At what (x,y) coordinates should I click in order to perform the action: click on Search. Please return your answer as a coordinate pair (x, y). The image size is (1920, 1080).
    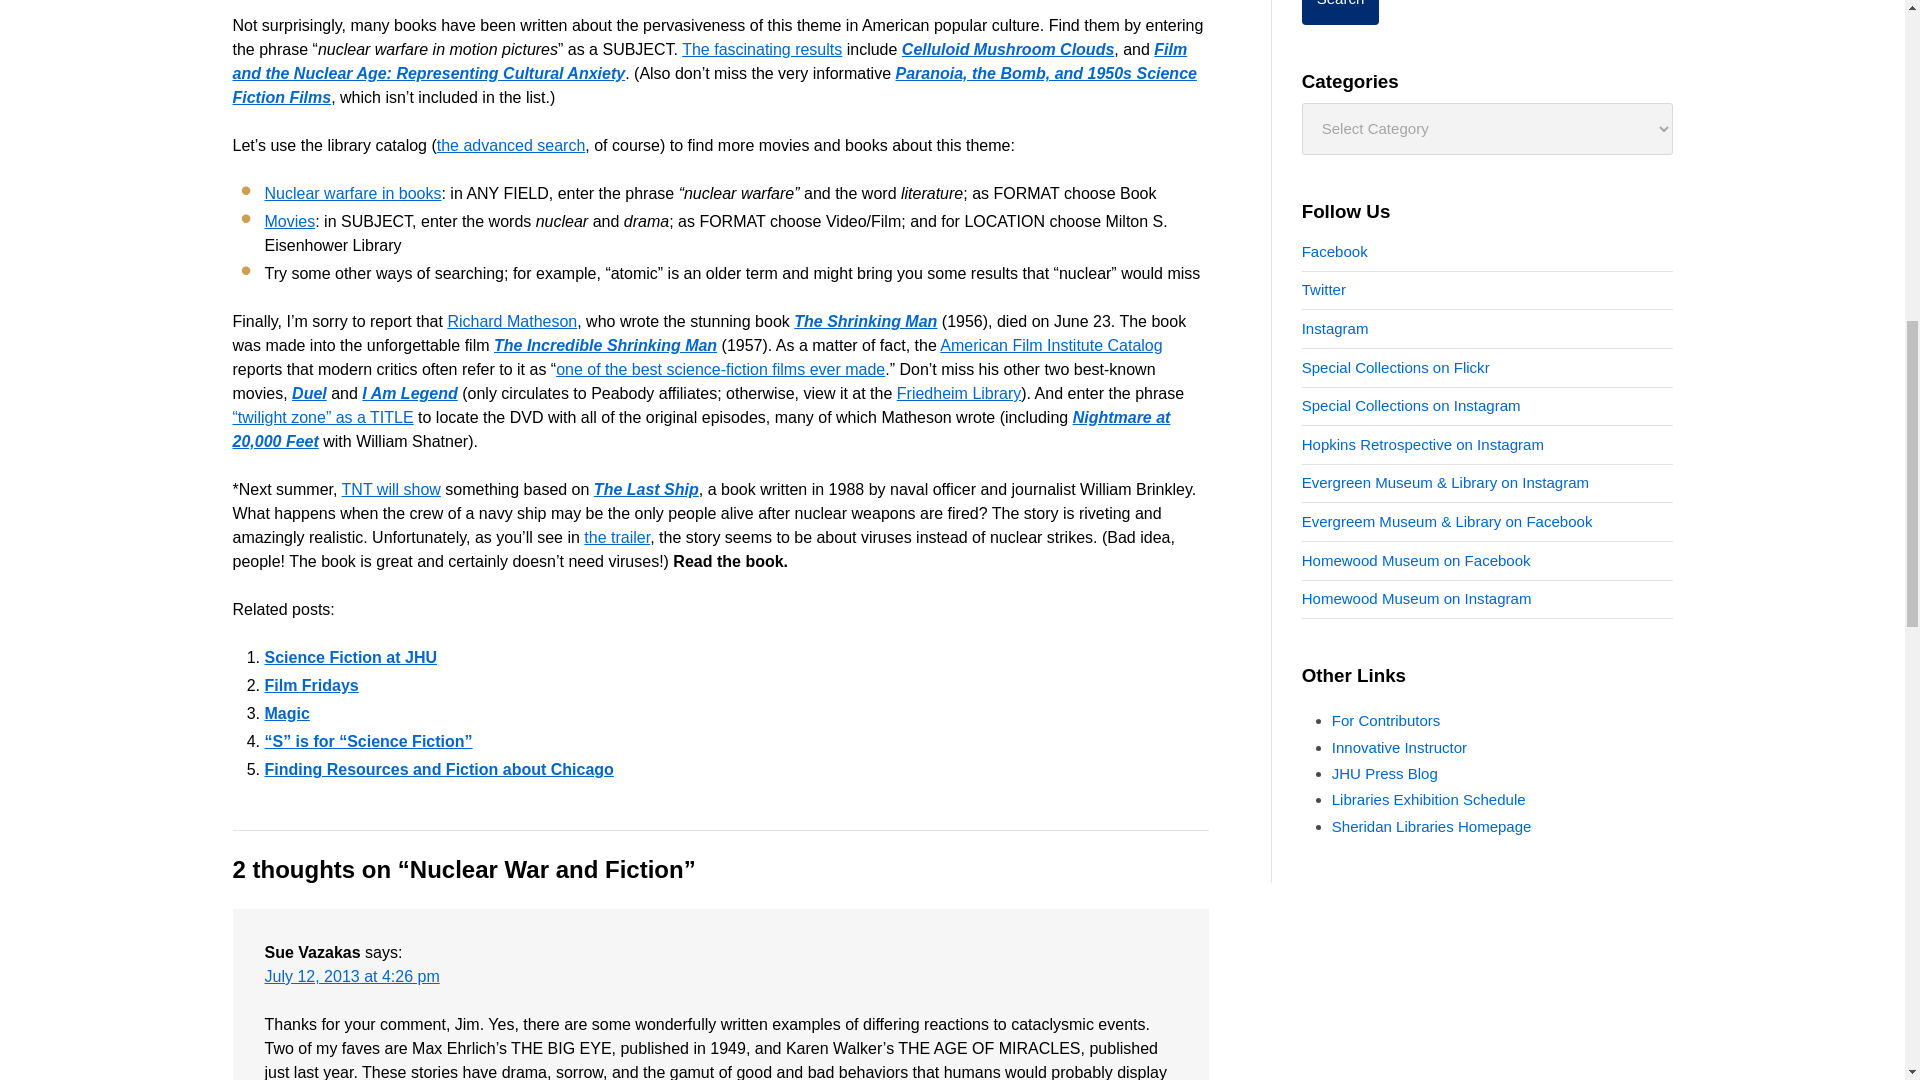
    Looking at the image, I should click on (1340, 12).